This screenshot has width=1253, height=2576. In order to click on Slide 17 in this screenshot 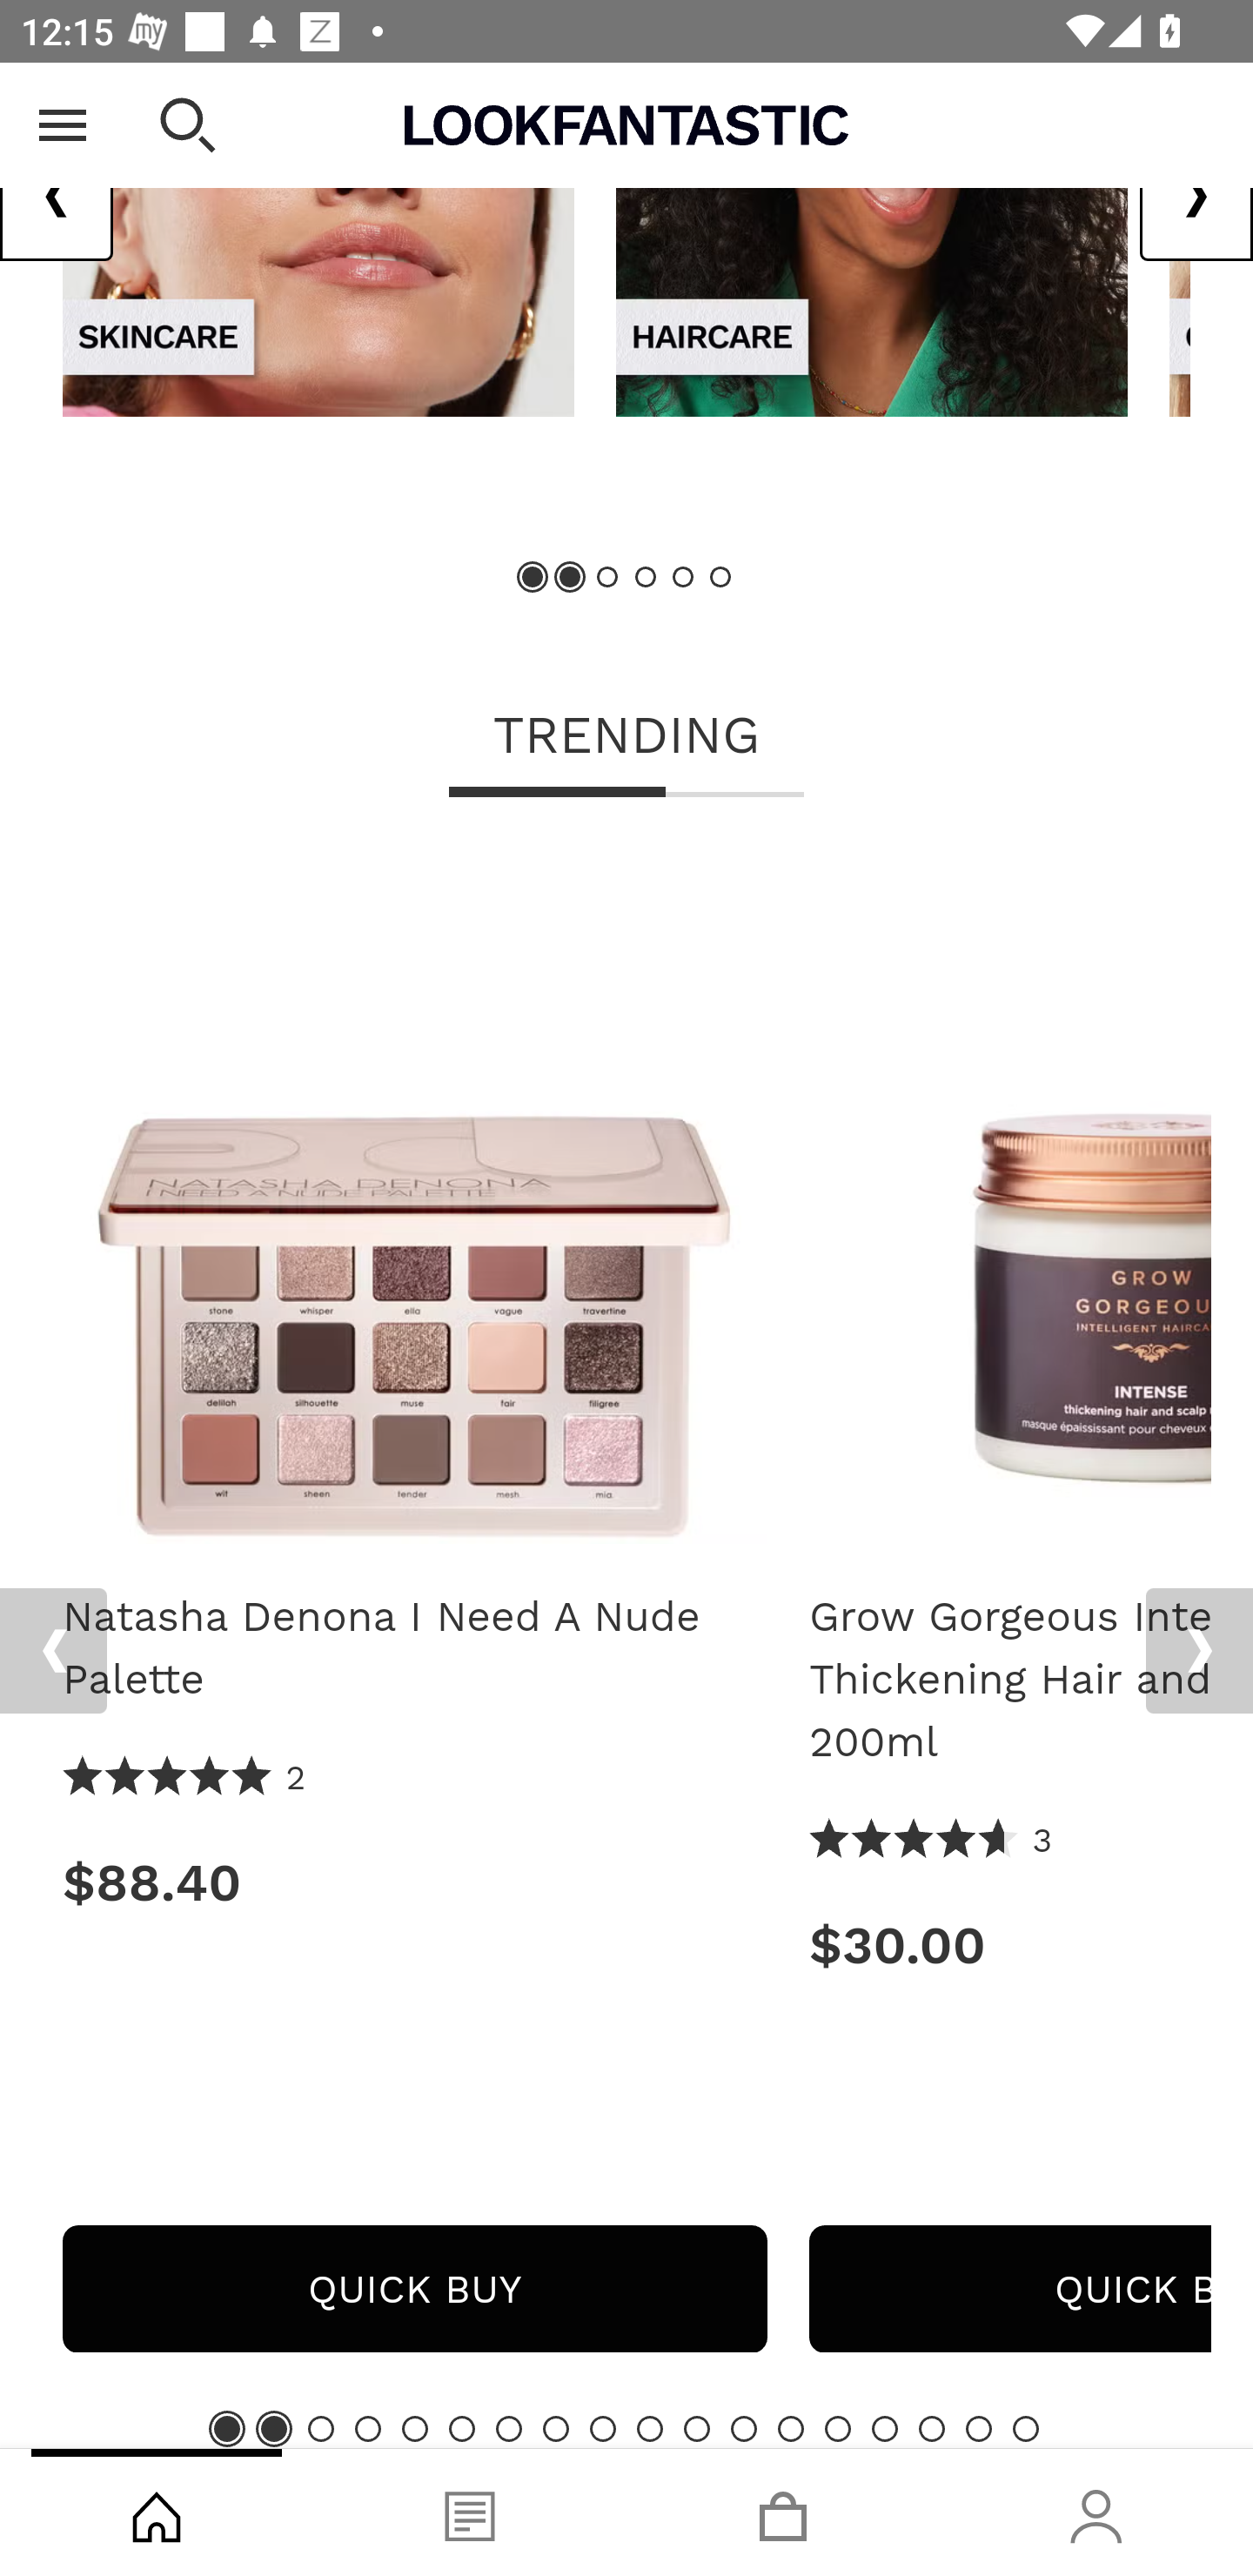, I will do `click(979, 2430)`.